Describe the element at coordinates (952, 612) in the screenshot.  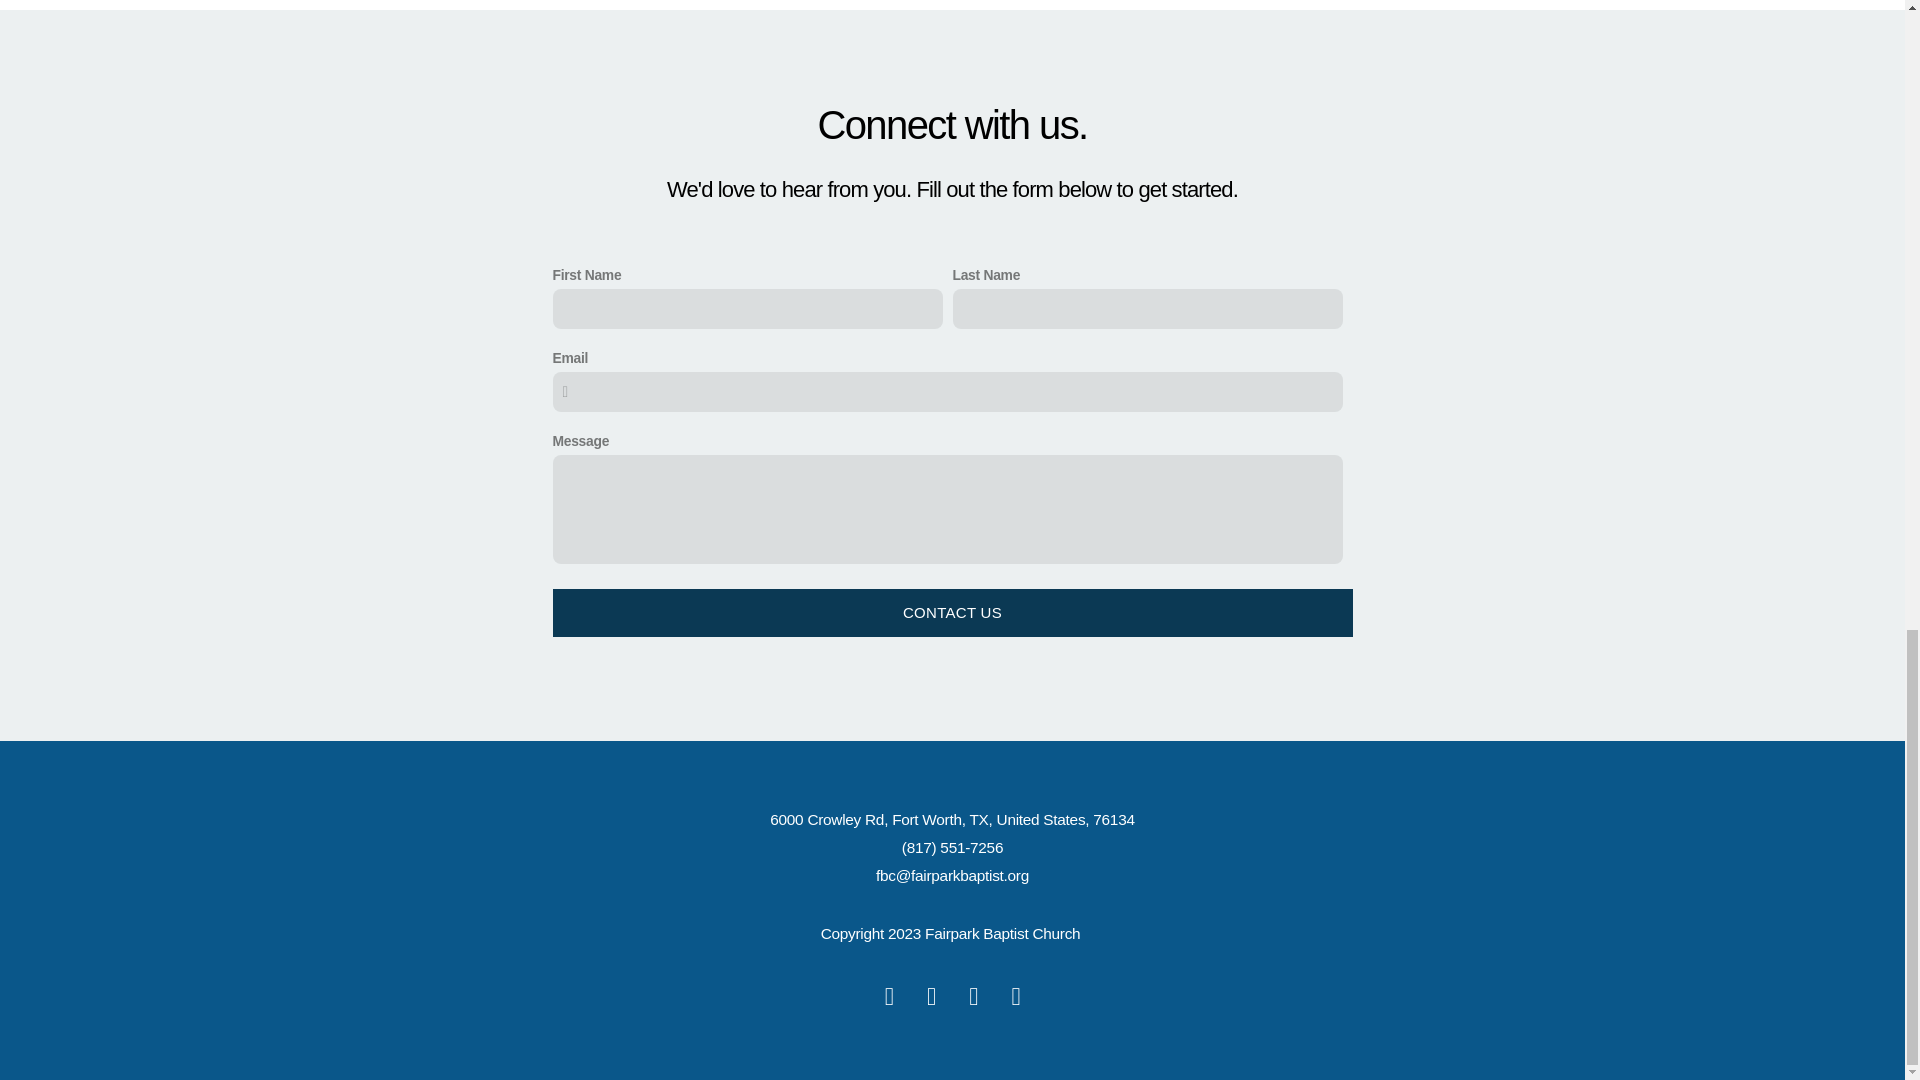
I see `CONTACT US` at that location.